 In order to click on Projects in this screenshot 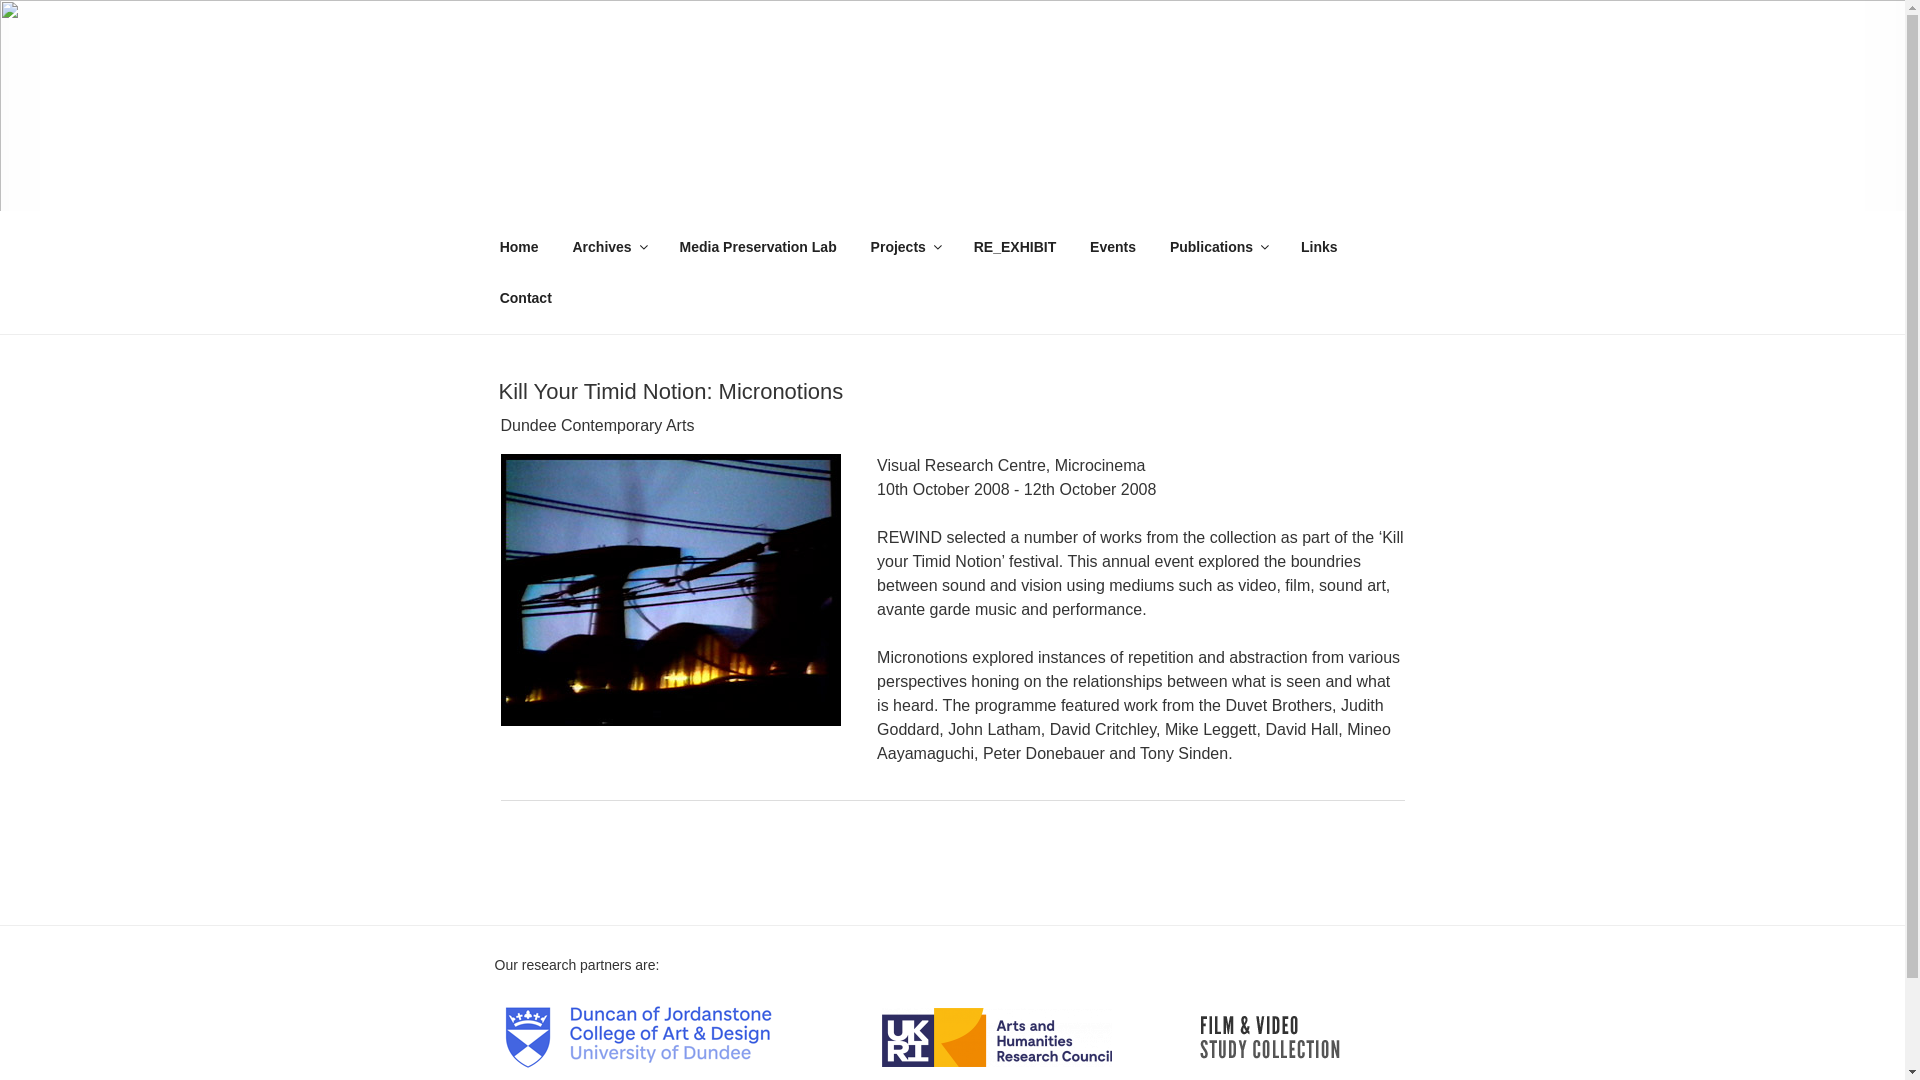, I will do `click(905, 248)`.